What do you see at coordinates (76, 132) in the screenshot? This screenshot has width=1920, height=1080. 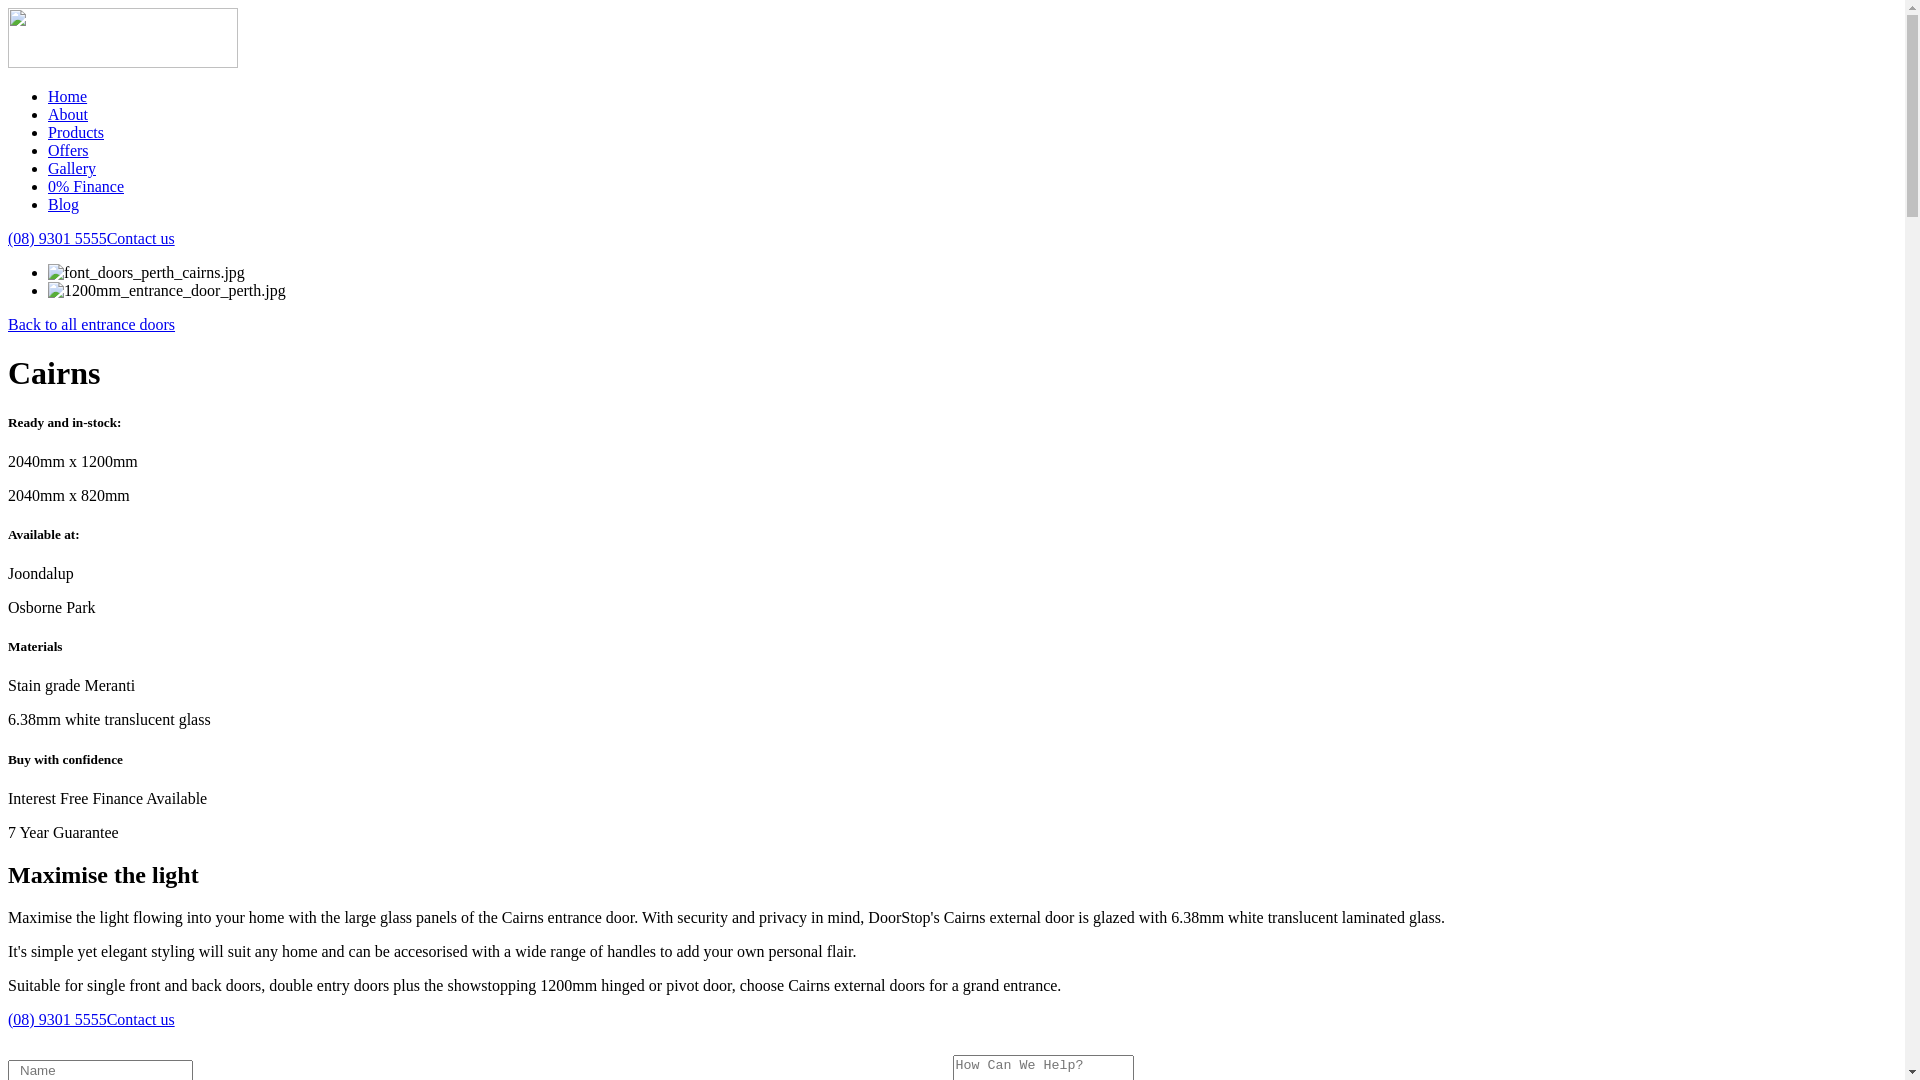 I see `Products` at bounding box center [76, 132].